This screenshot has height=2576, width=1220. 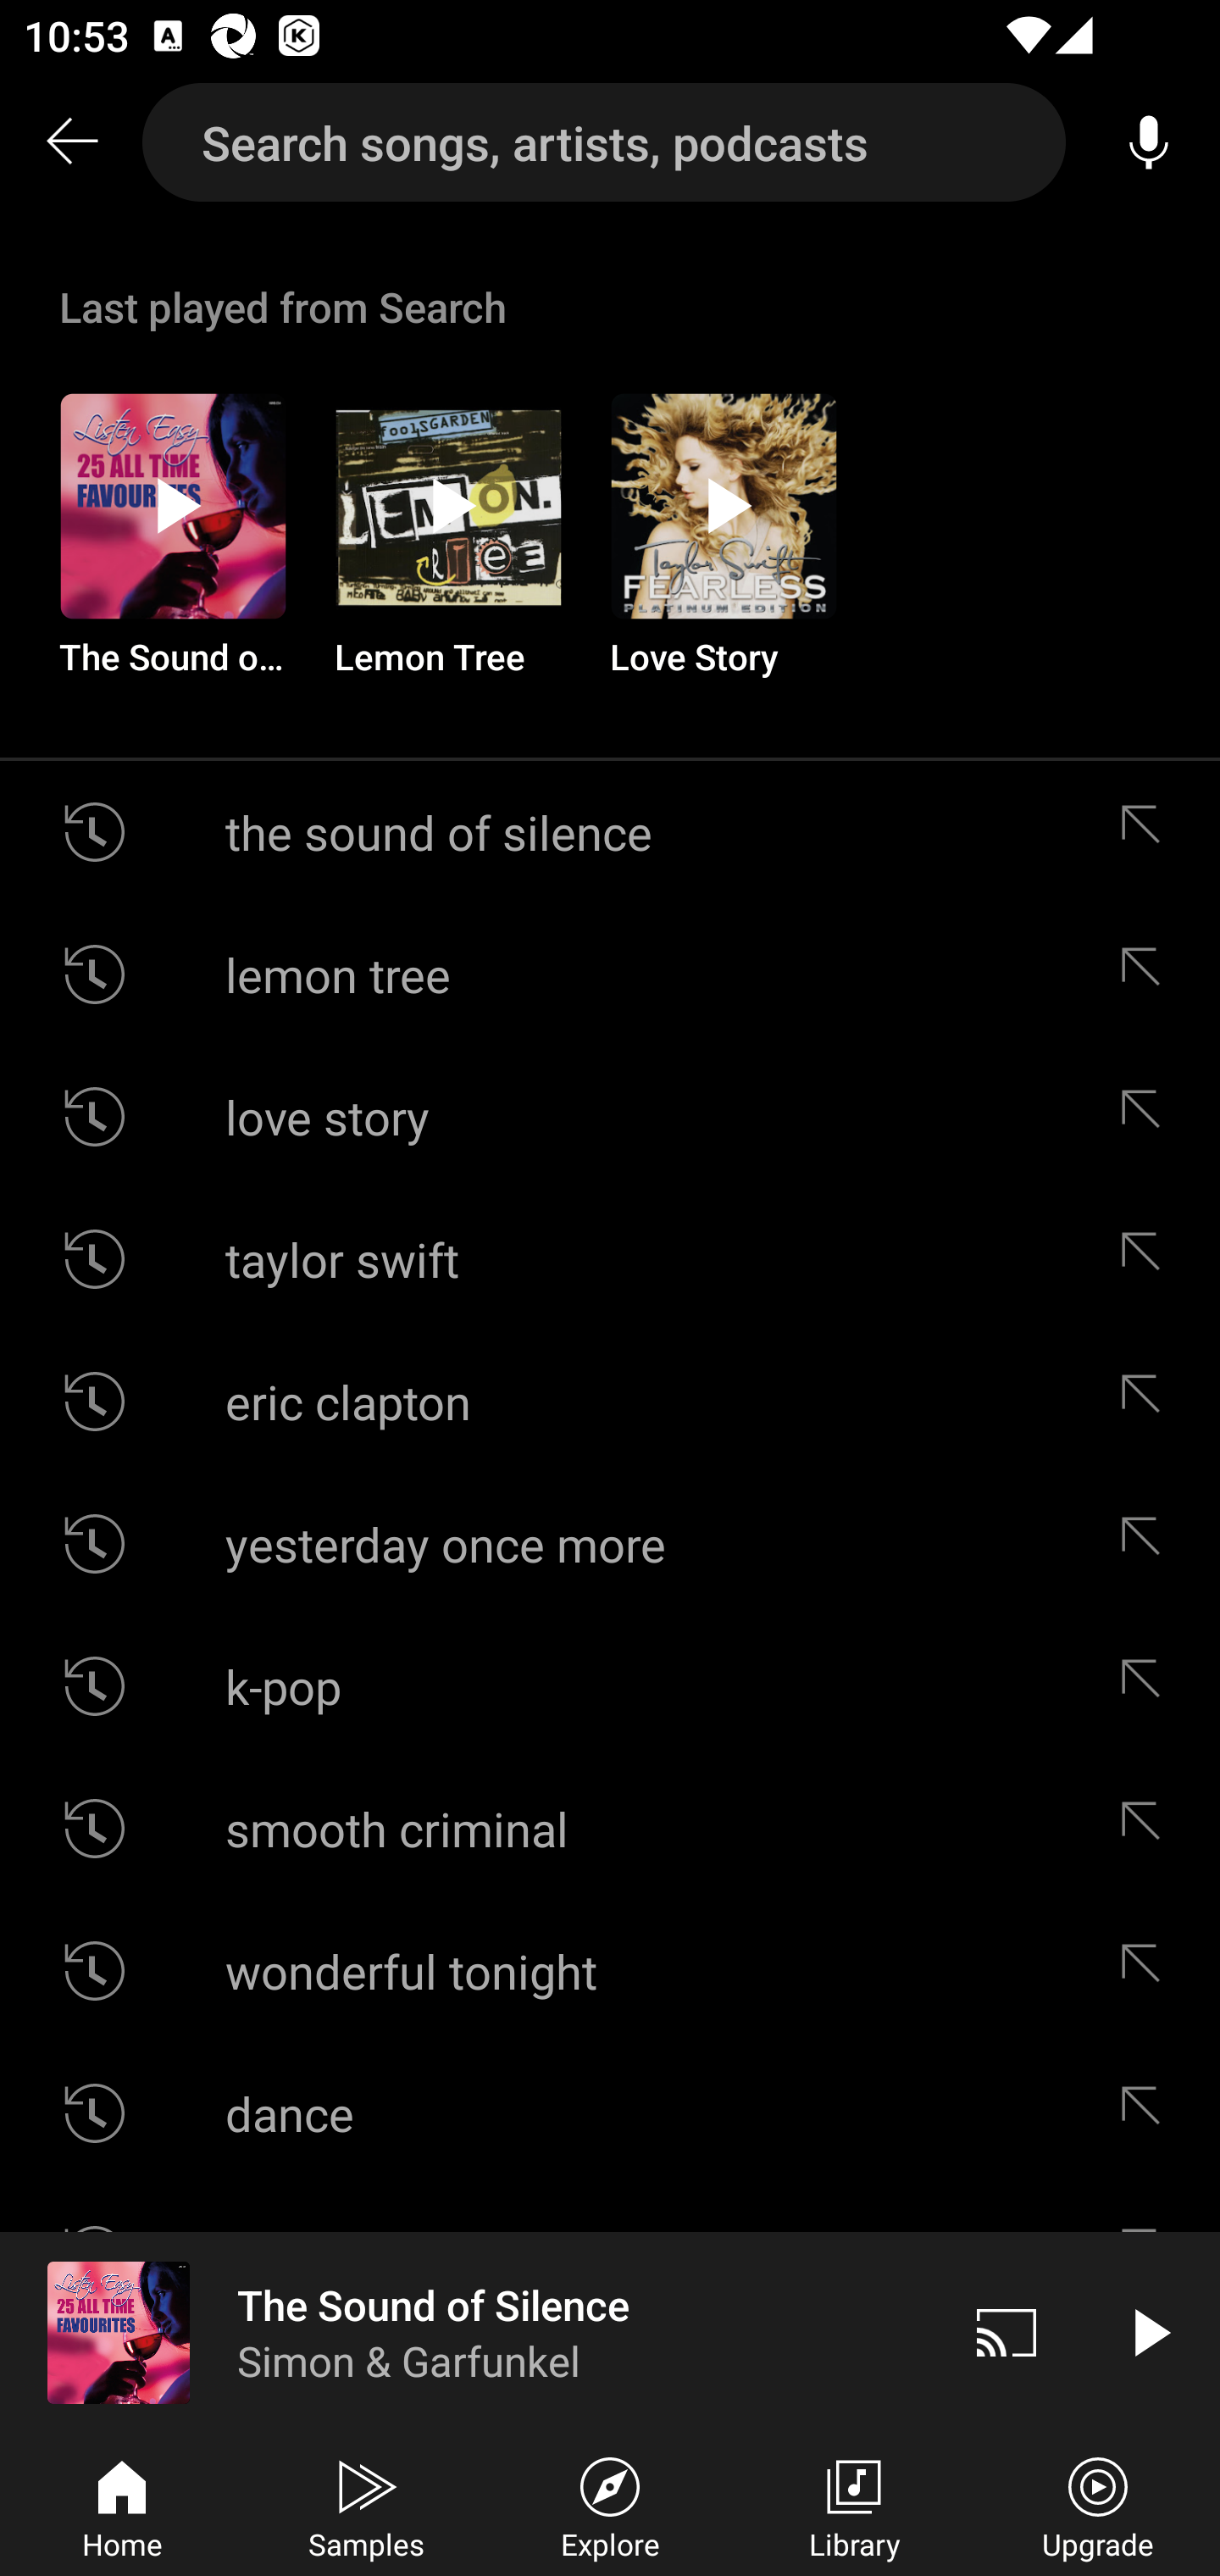 What do you see at coordinates (1148, 2113) in the screenshot?
I see `Edit suggestion dance` at bounding box center [1148, 2113].